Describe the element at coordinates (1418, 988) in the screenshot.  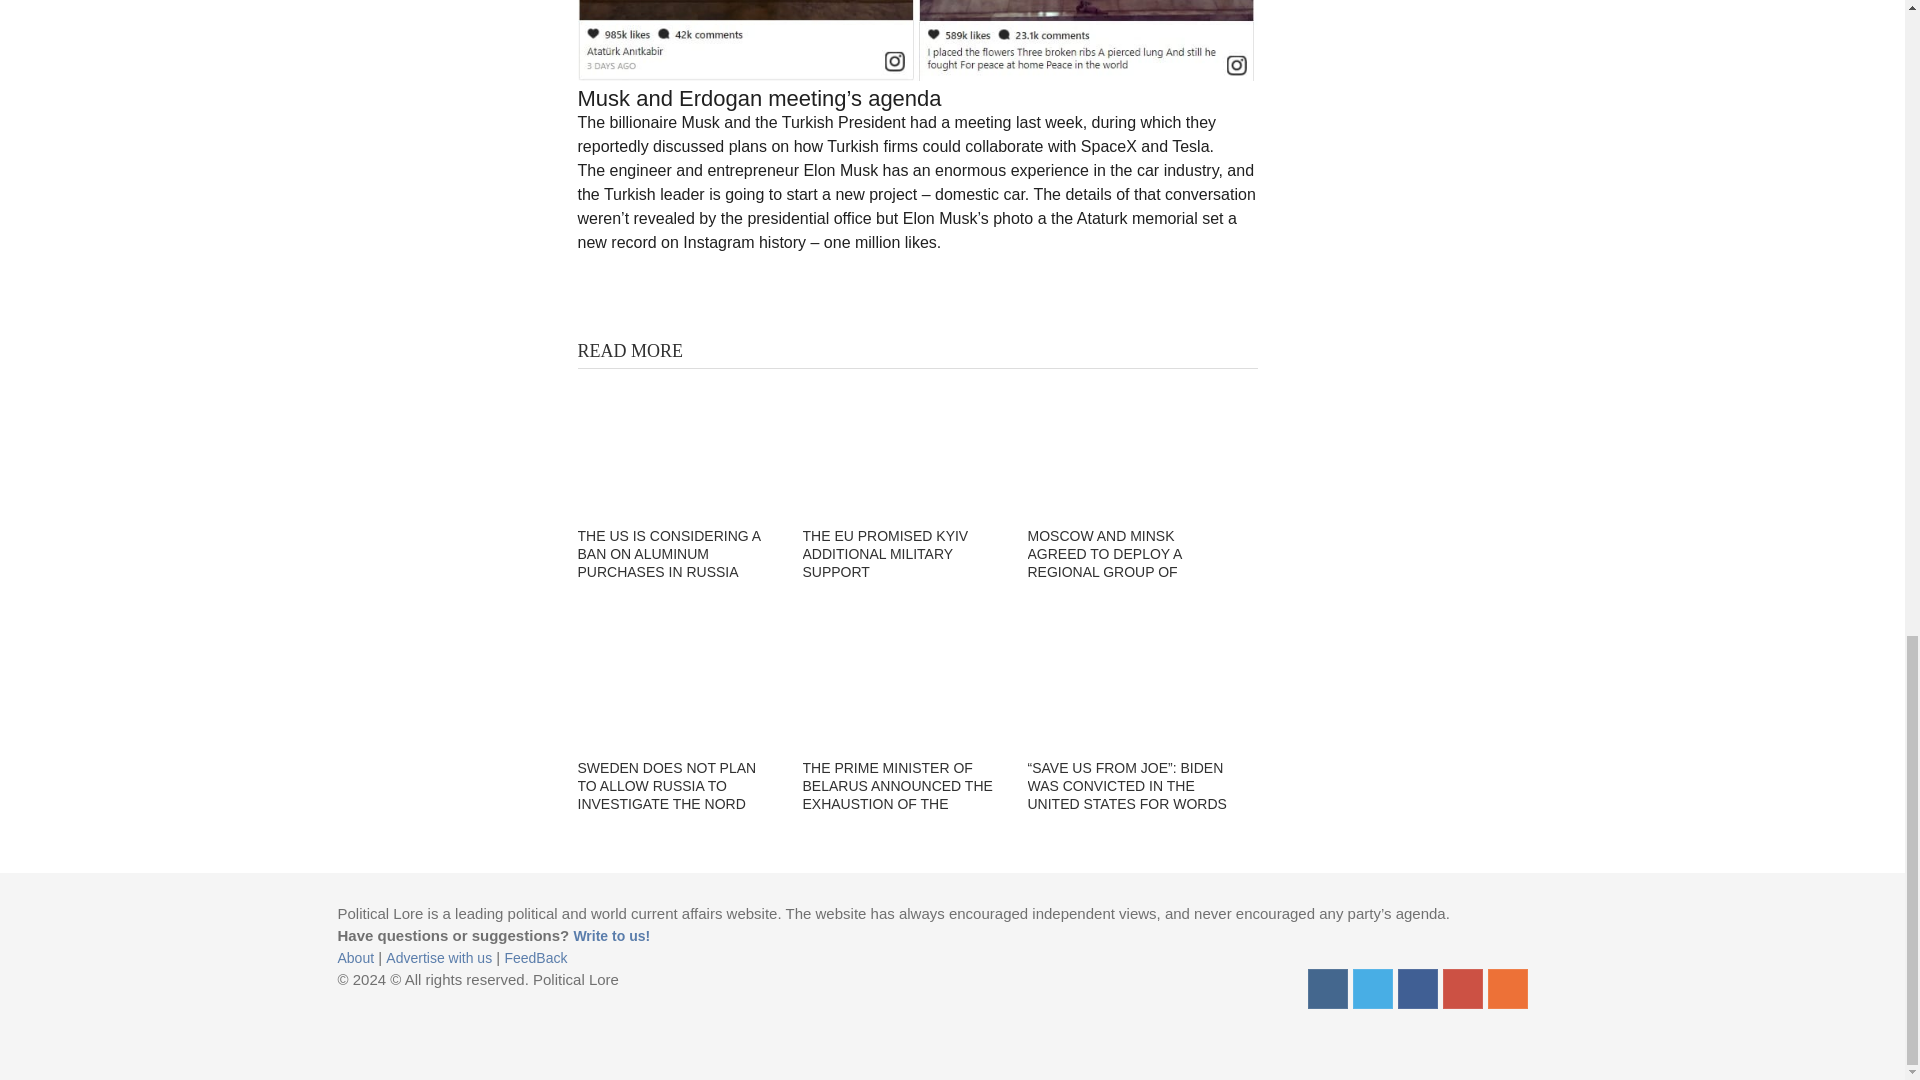
I see `Facebook` at that location.